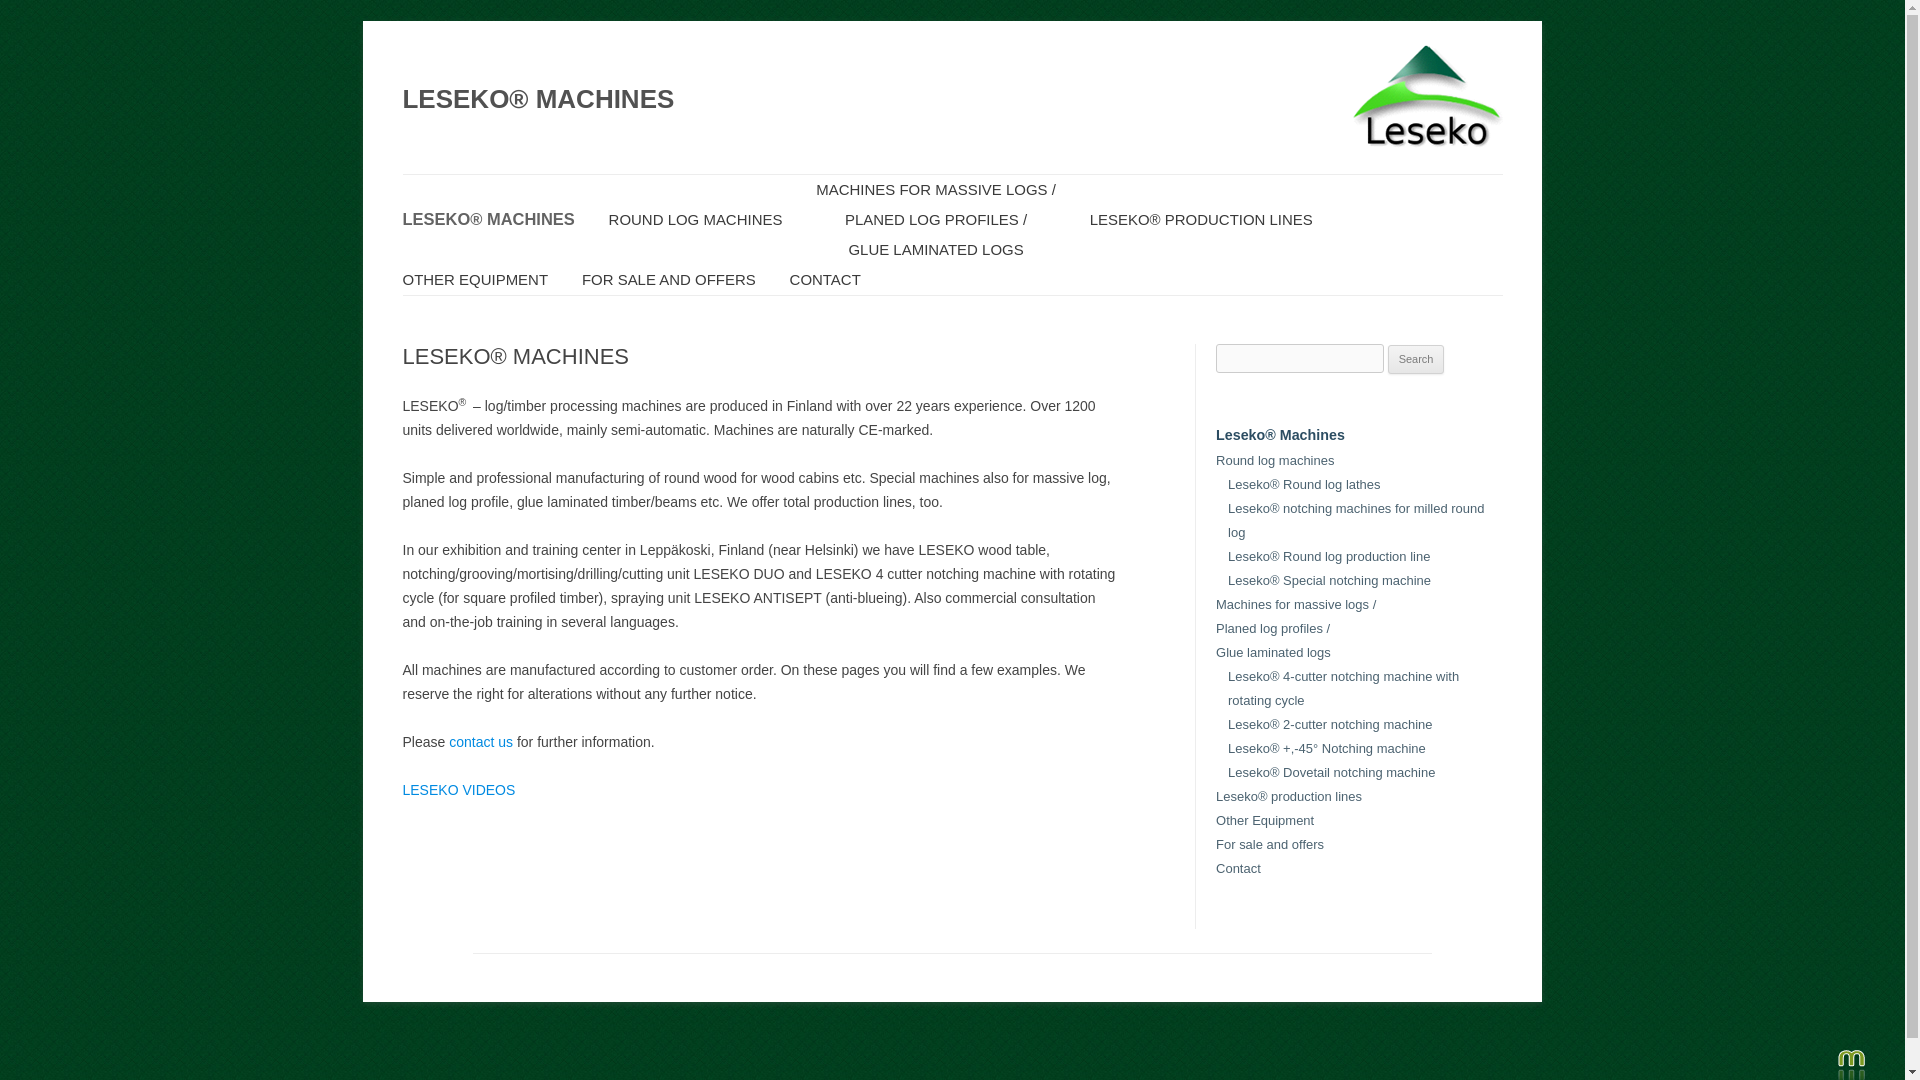 Image resolution: width=1920 pixels, height=1080 pixels. Describe the element at coordinates (1238, 868) in the screenshot. I see `Contact` at that location.